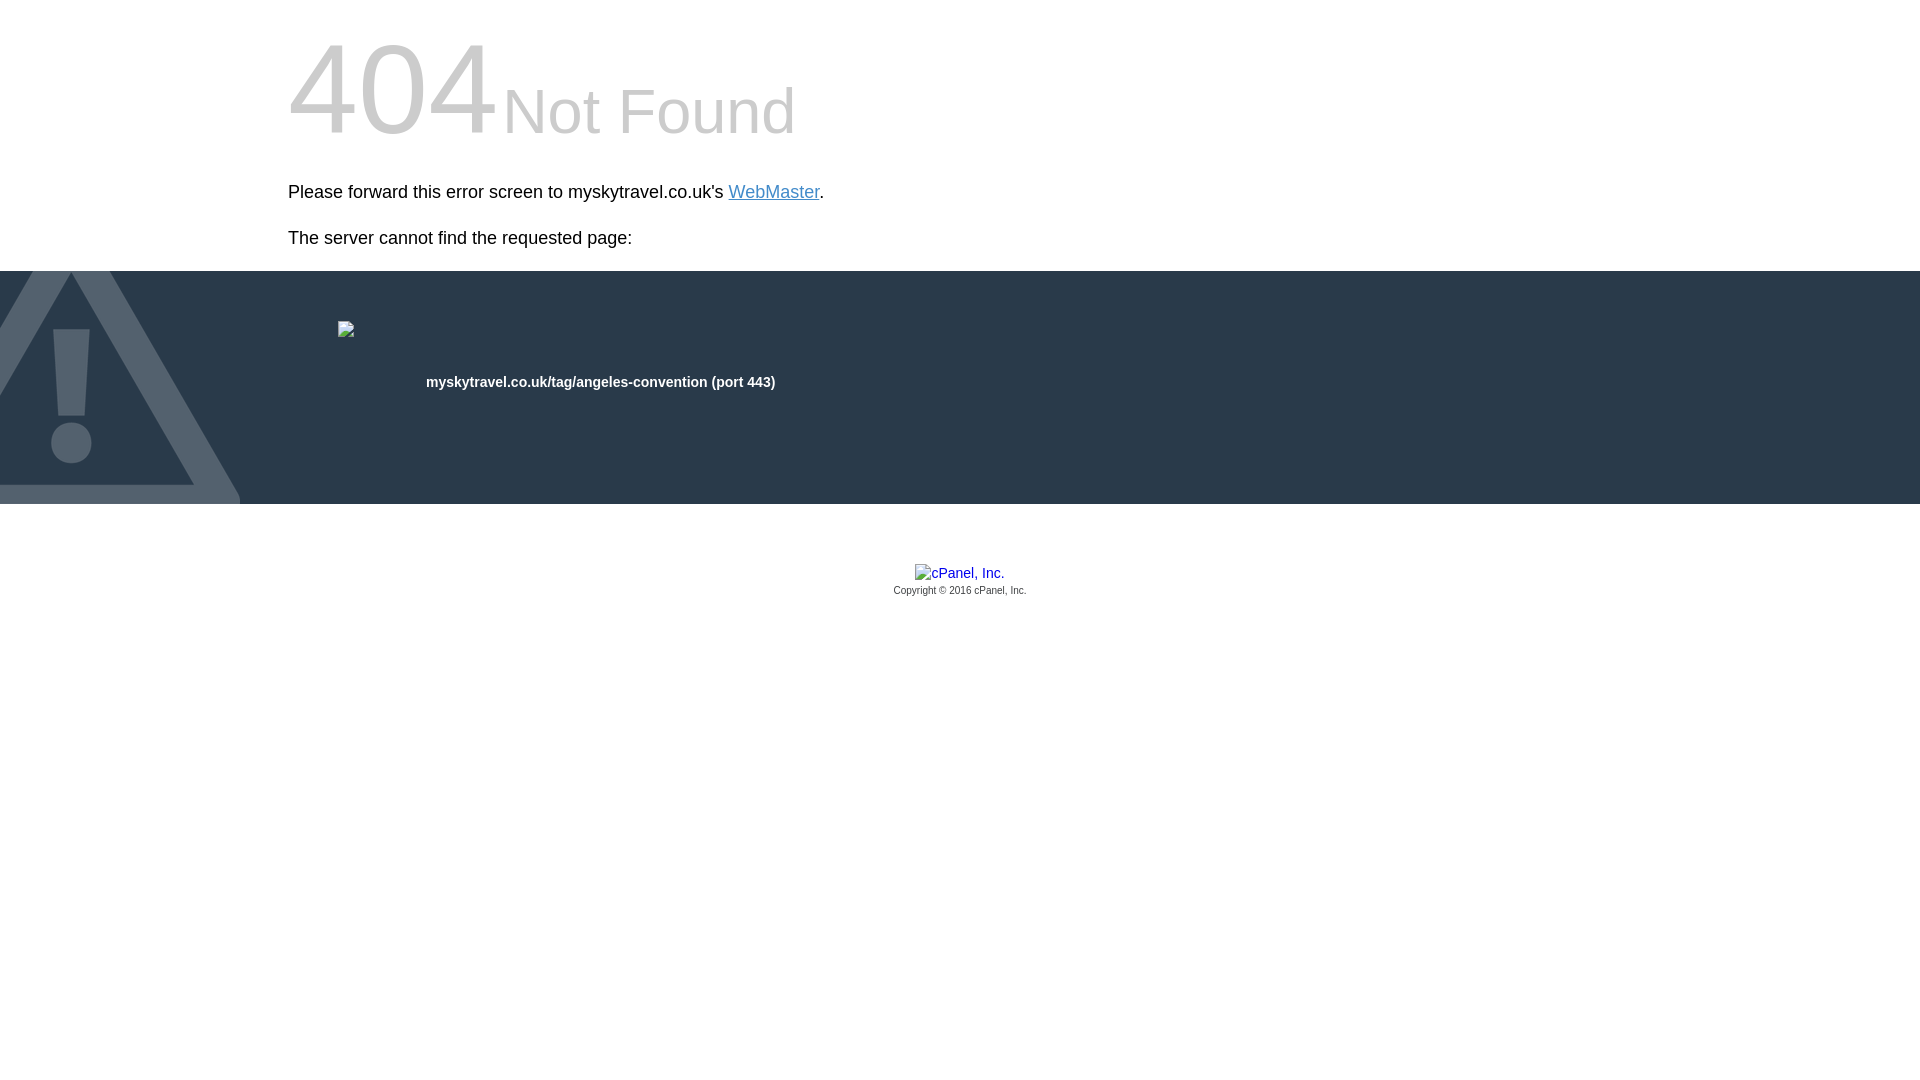  Describe the element at coordinates (774, 192) in the screenshot. I see `WebMaster` at that location.